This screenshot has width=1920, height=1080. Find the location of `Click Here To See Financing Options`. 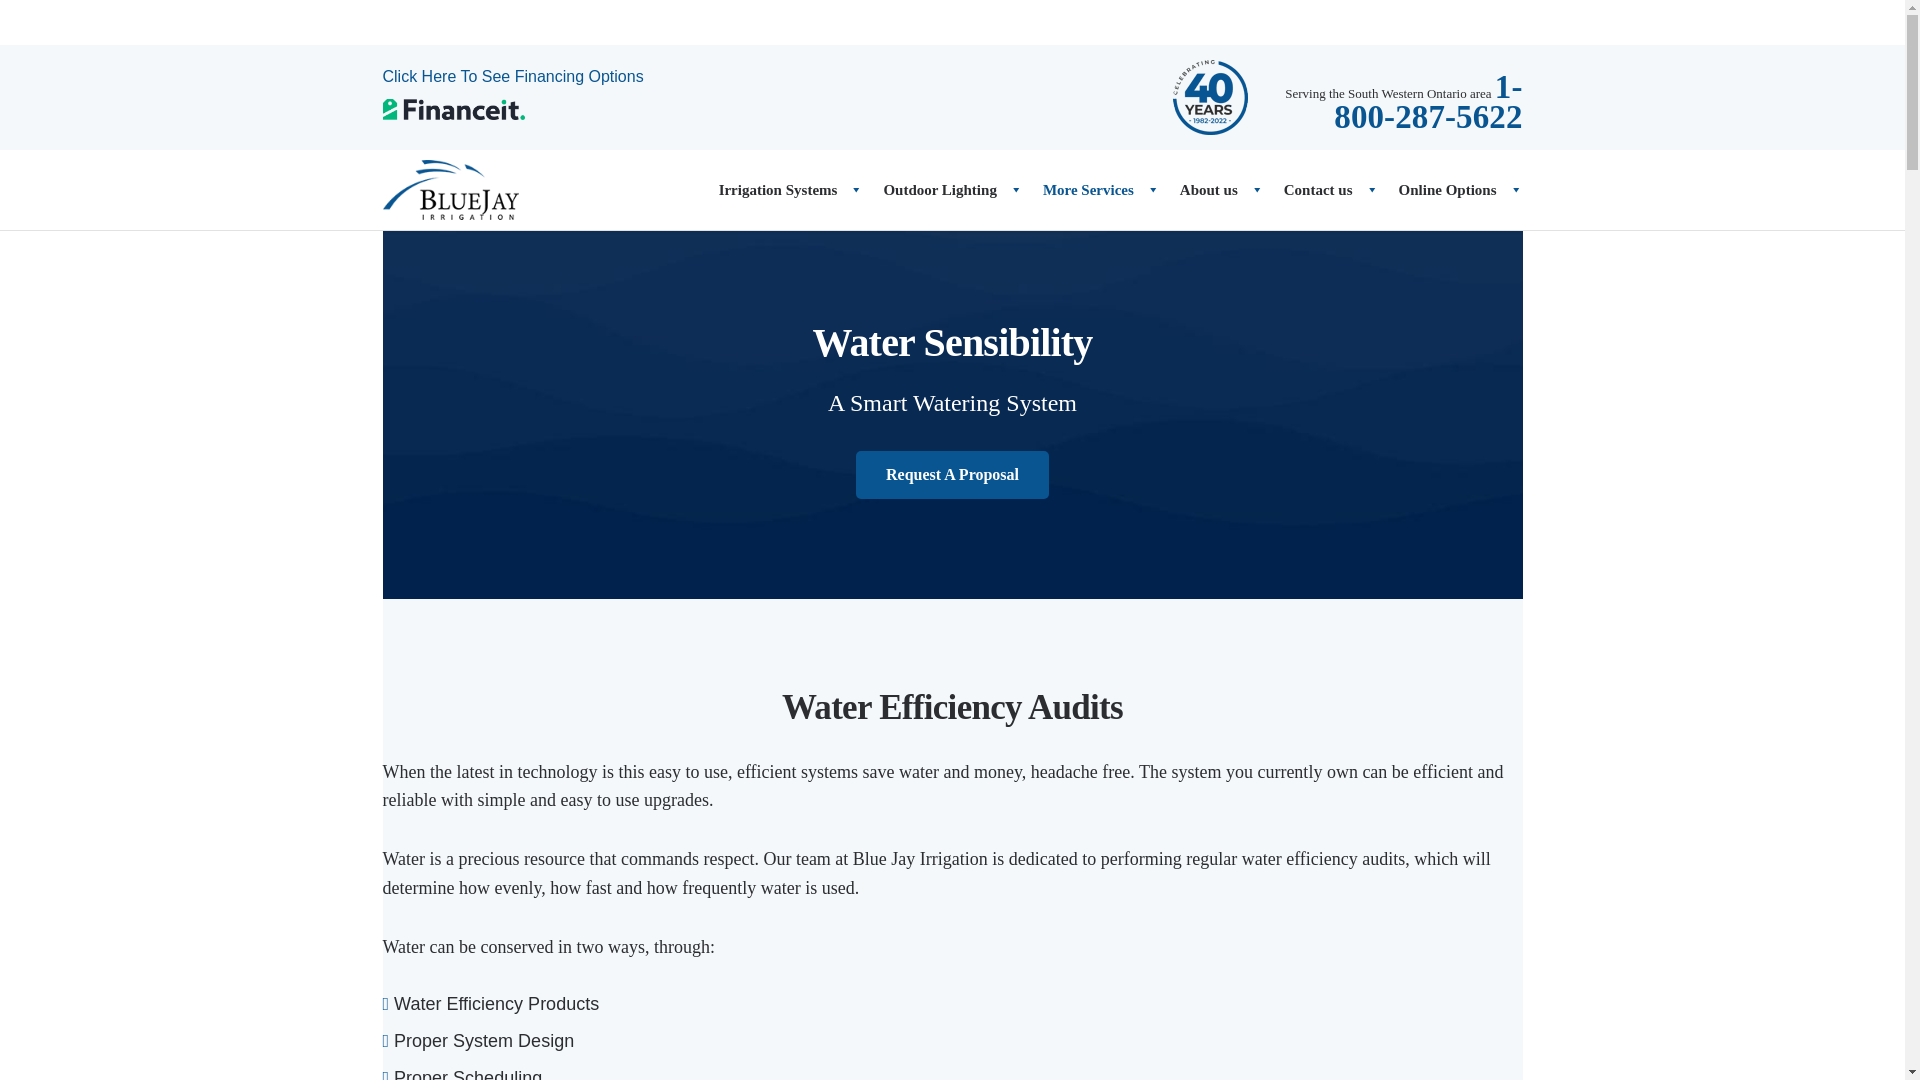

Click Here To See Financing Options is located at coordinates (512, 76).